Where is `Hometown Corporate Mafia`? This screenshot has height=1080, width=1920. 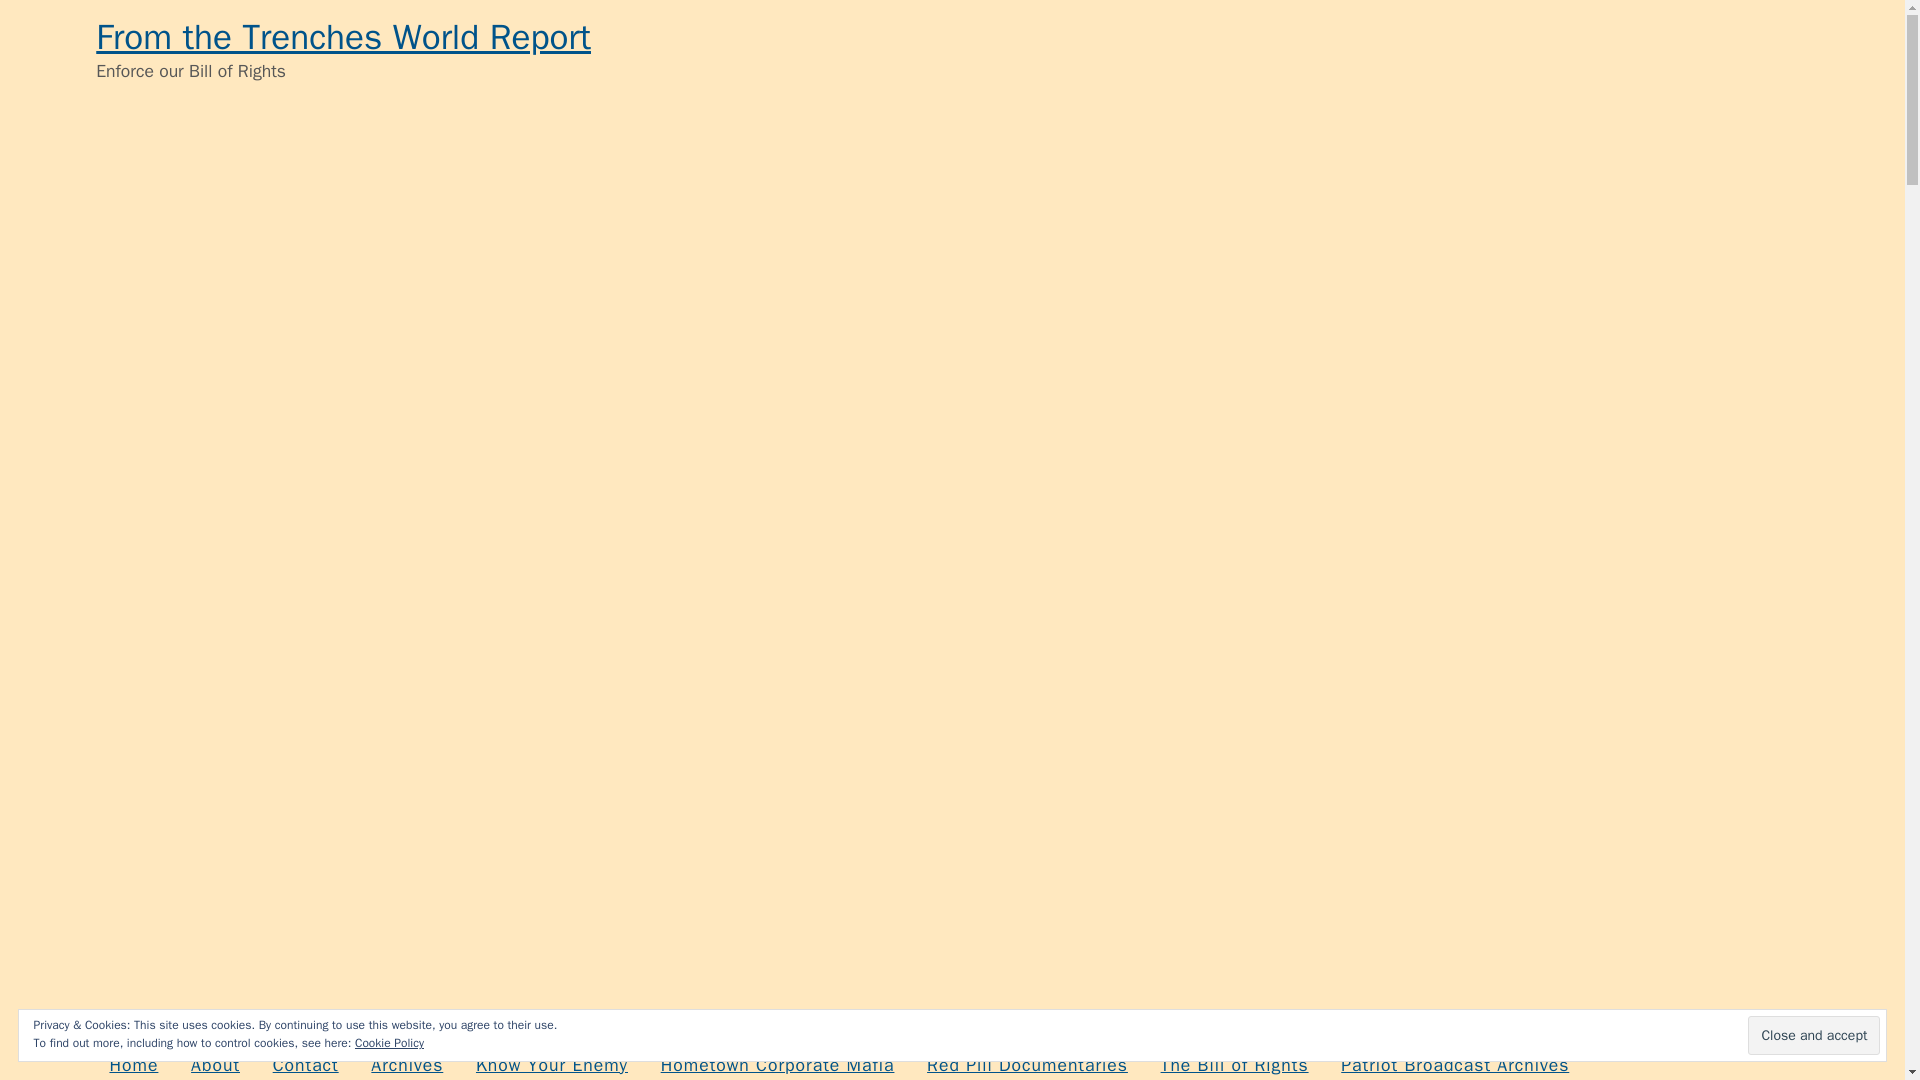 Hometown Corporate Mafia is located at coordinates (776, 1060).